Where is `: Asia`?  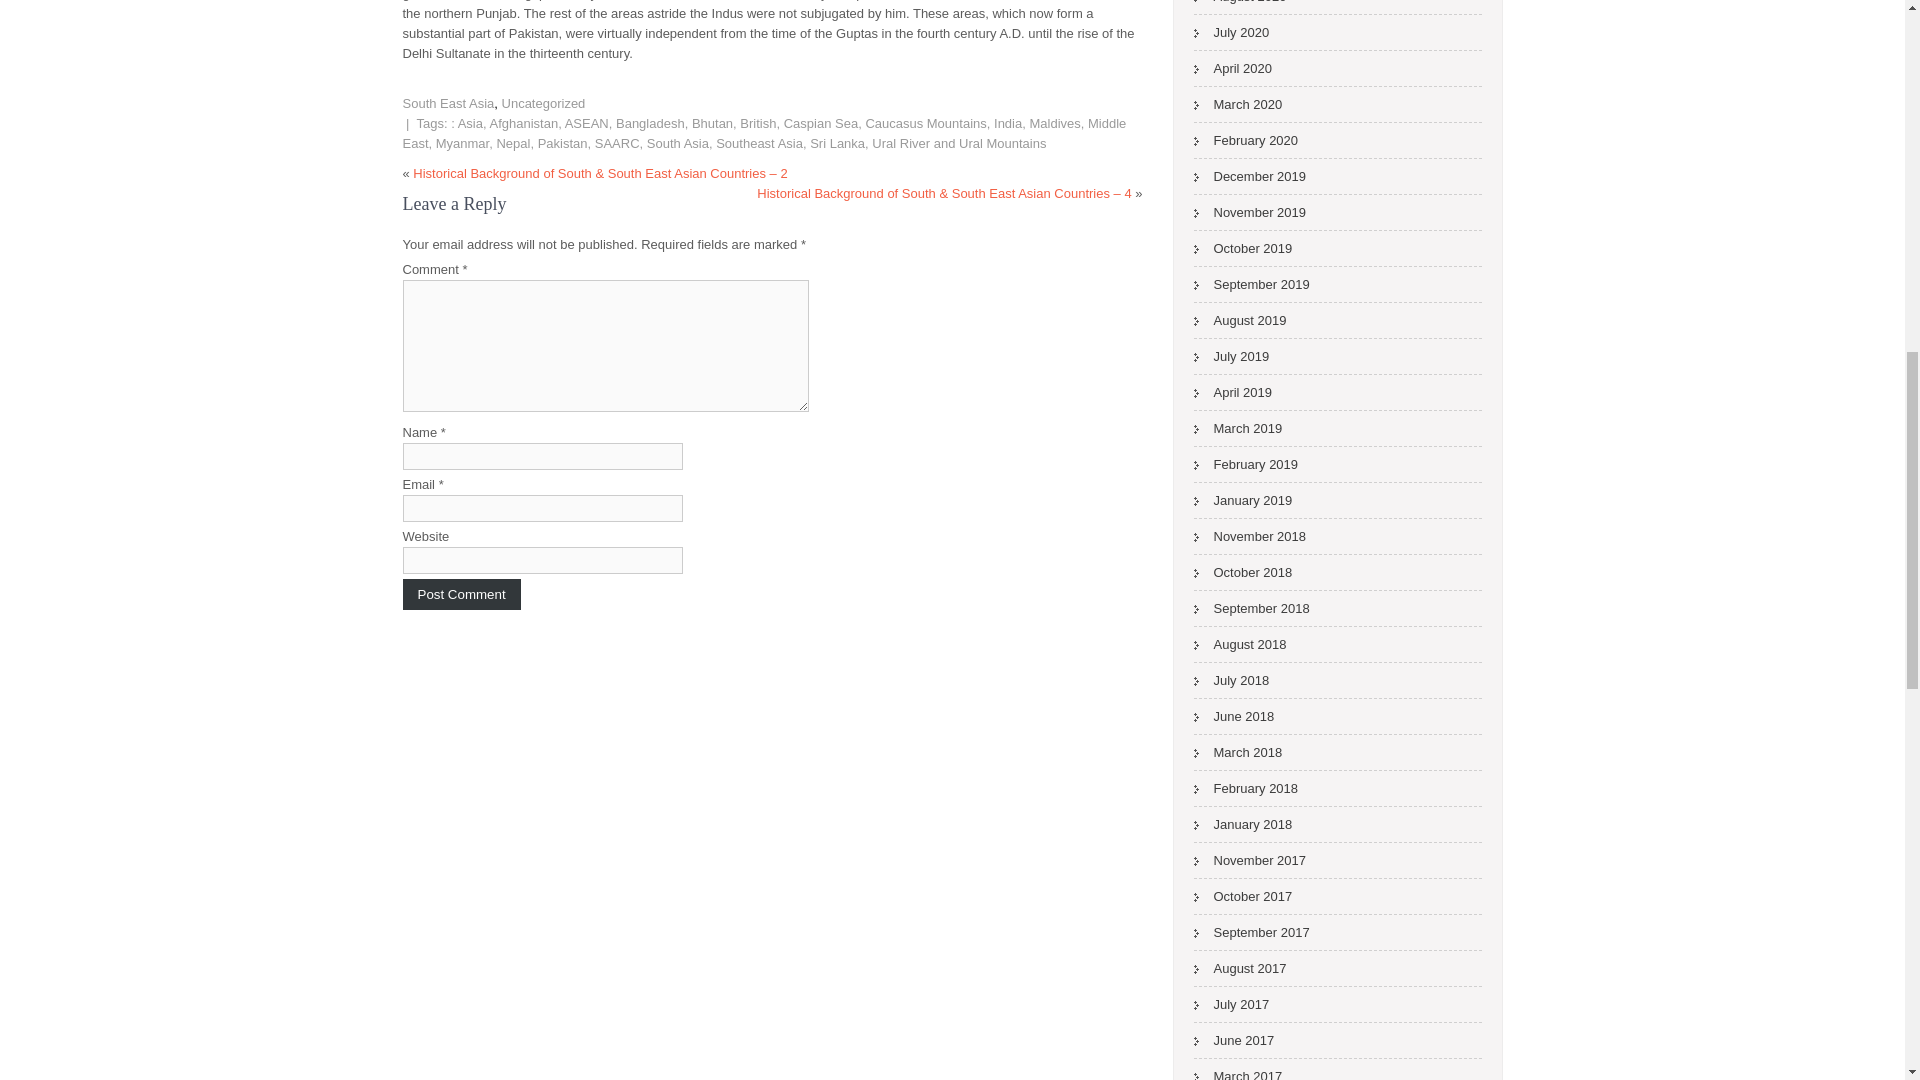 : Asia is located at coordinates (467, 122).